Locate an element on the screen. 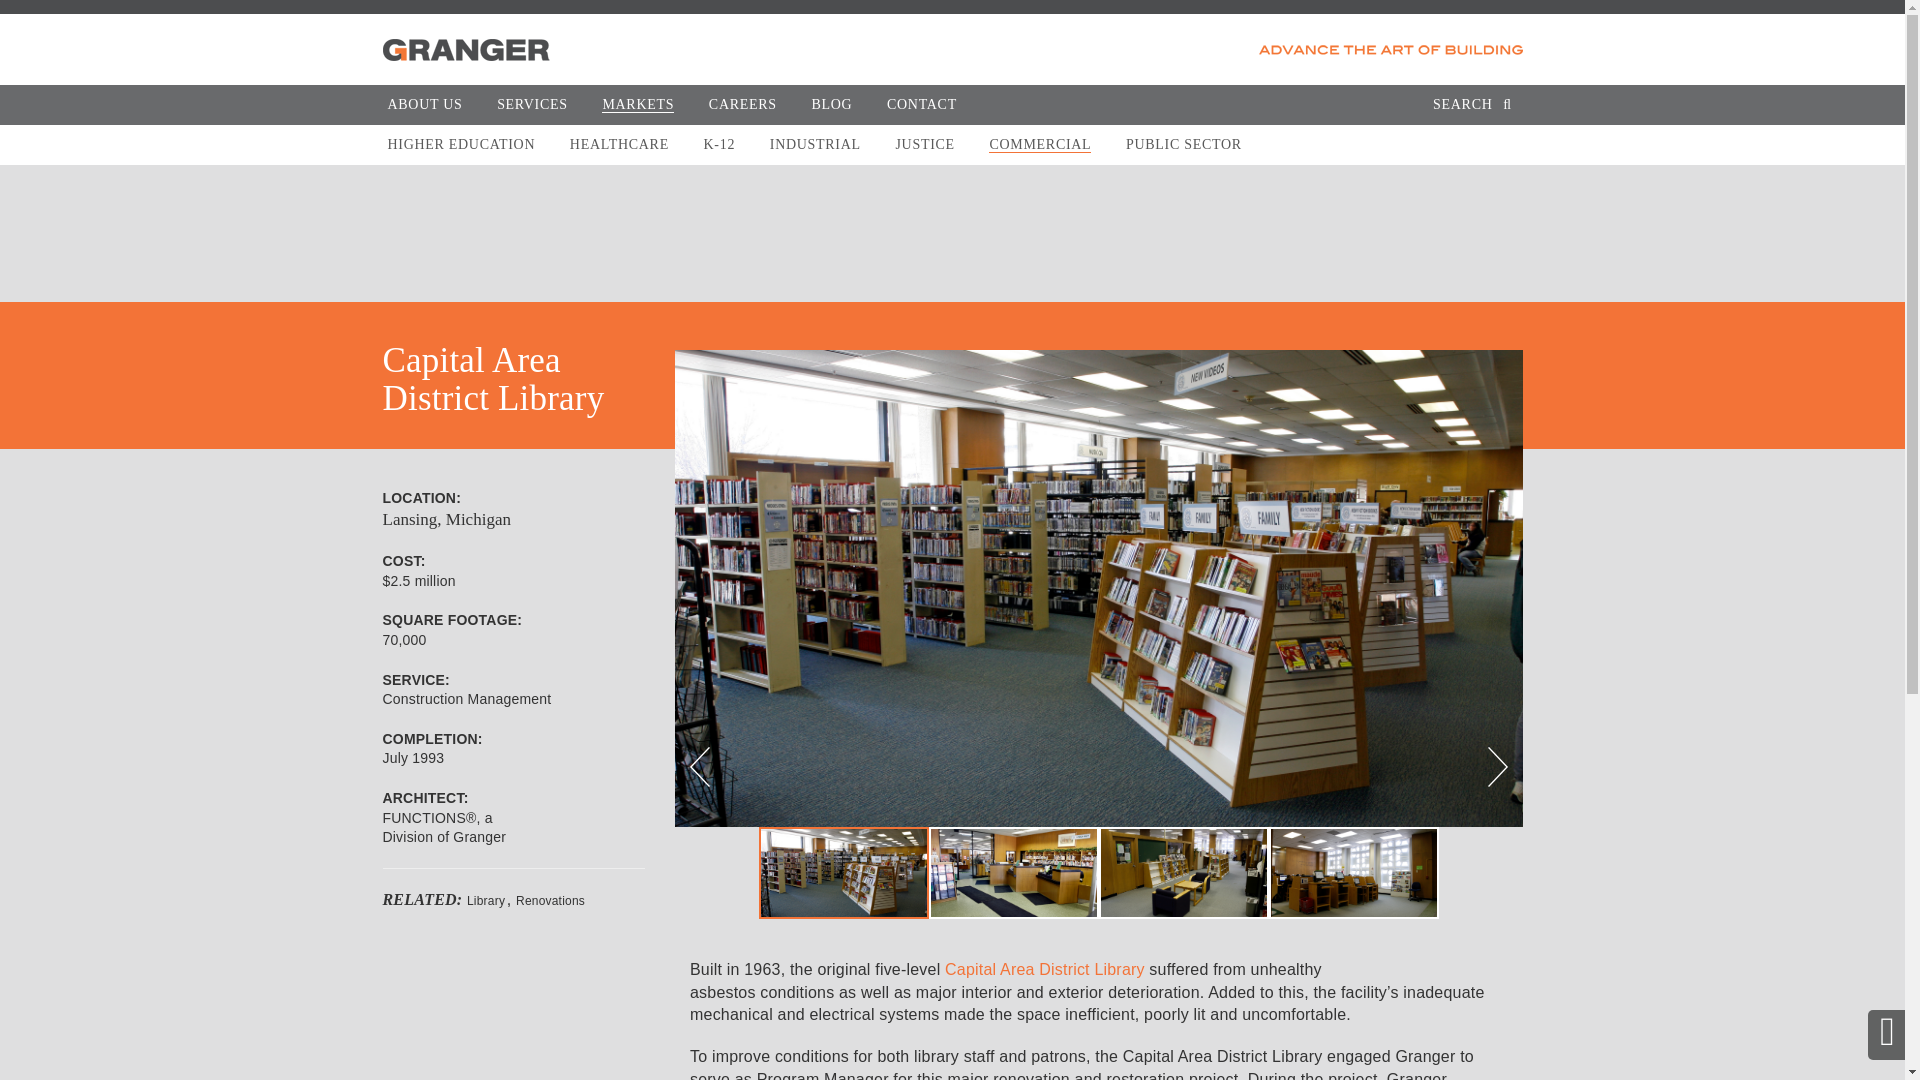  ABOUT US is located at coordinates (424, 104).